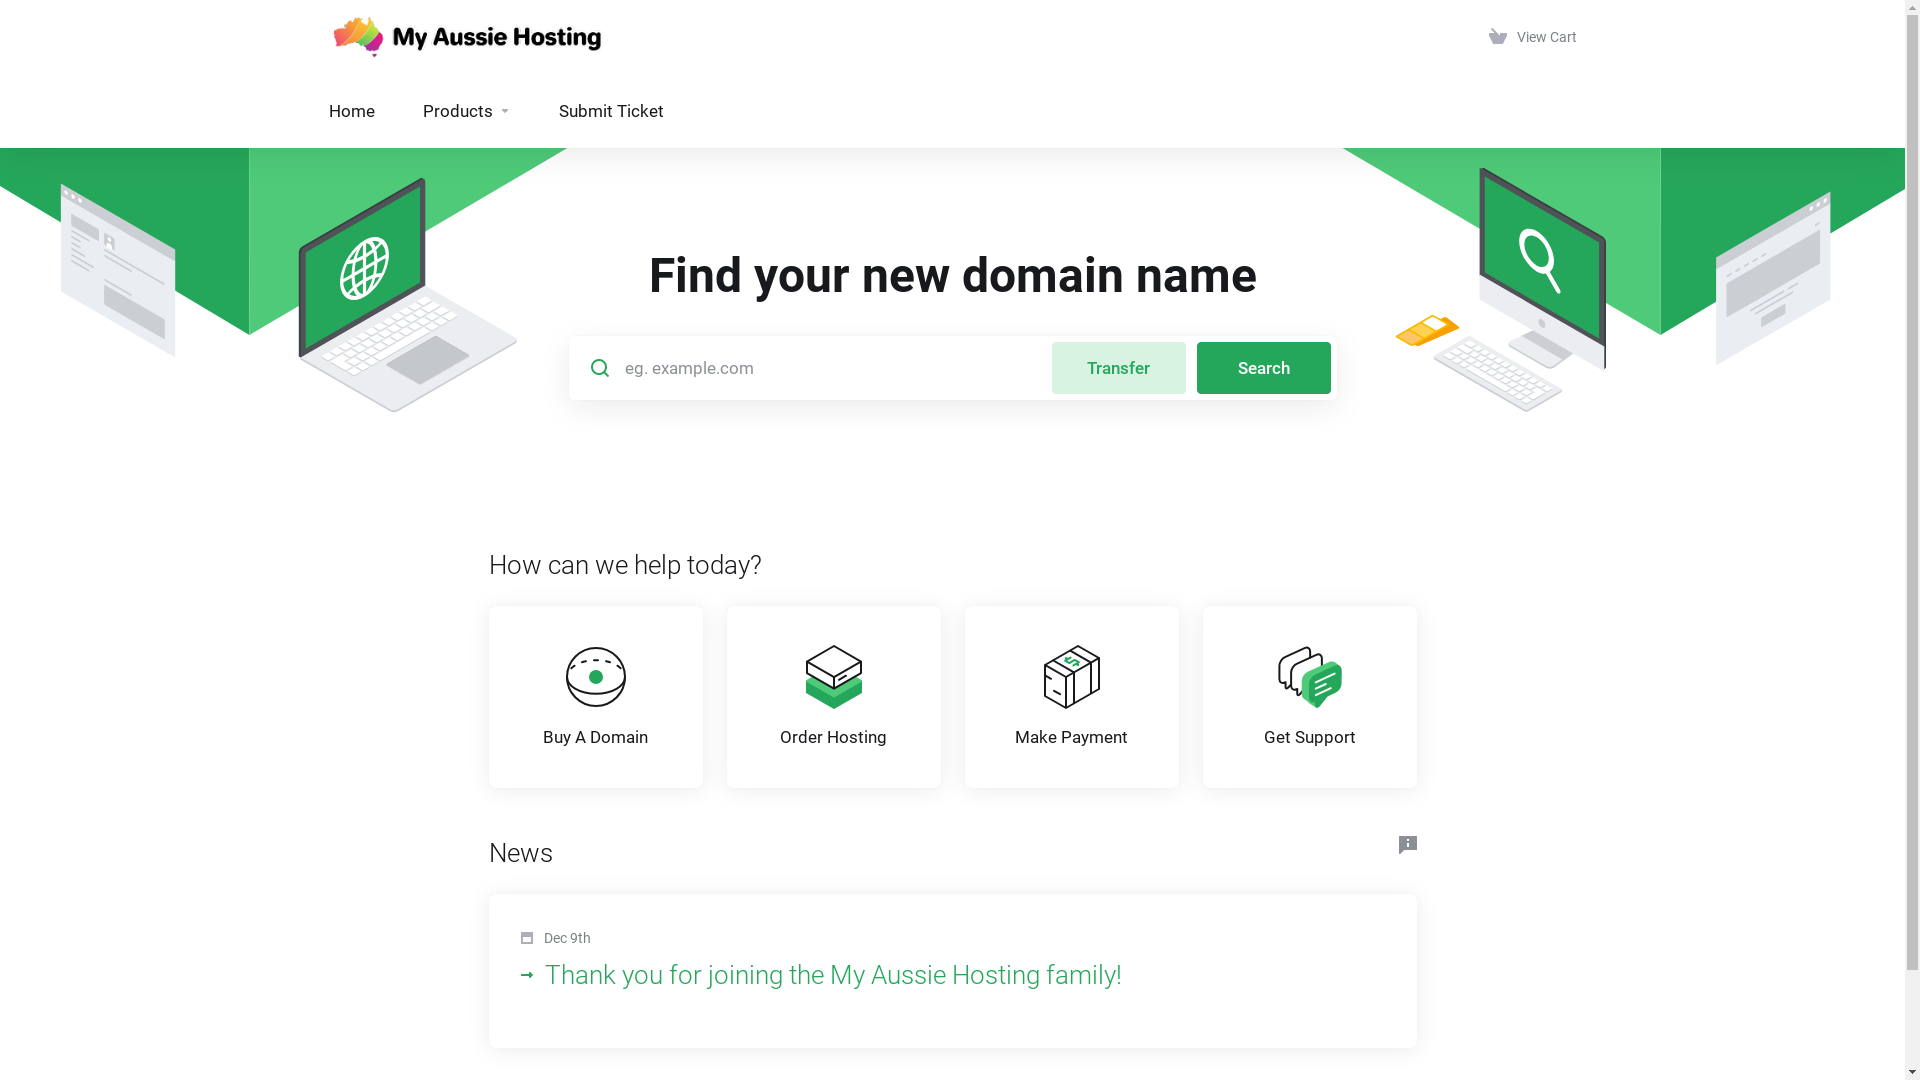 Image resolution: width=1920 pixels, height=1080 pixels. What do you see at coordinates (1071, 697) in the screenshot?
I see `Make Payment` at bounding box center [1071, 697].